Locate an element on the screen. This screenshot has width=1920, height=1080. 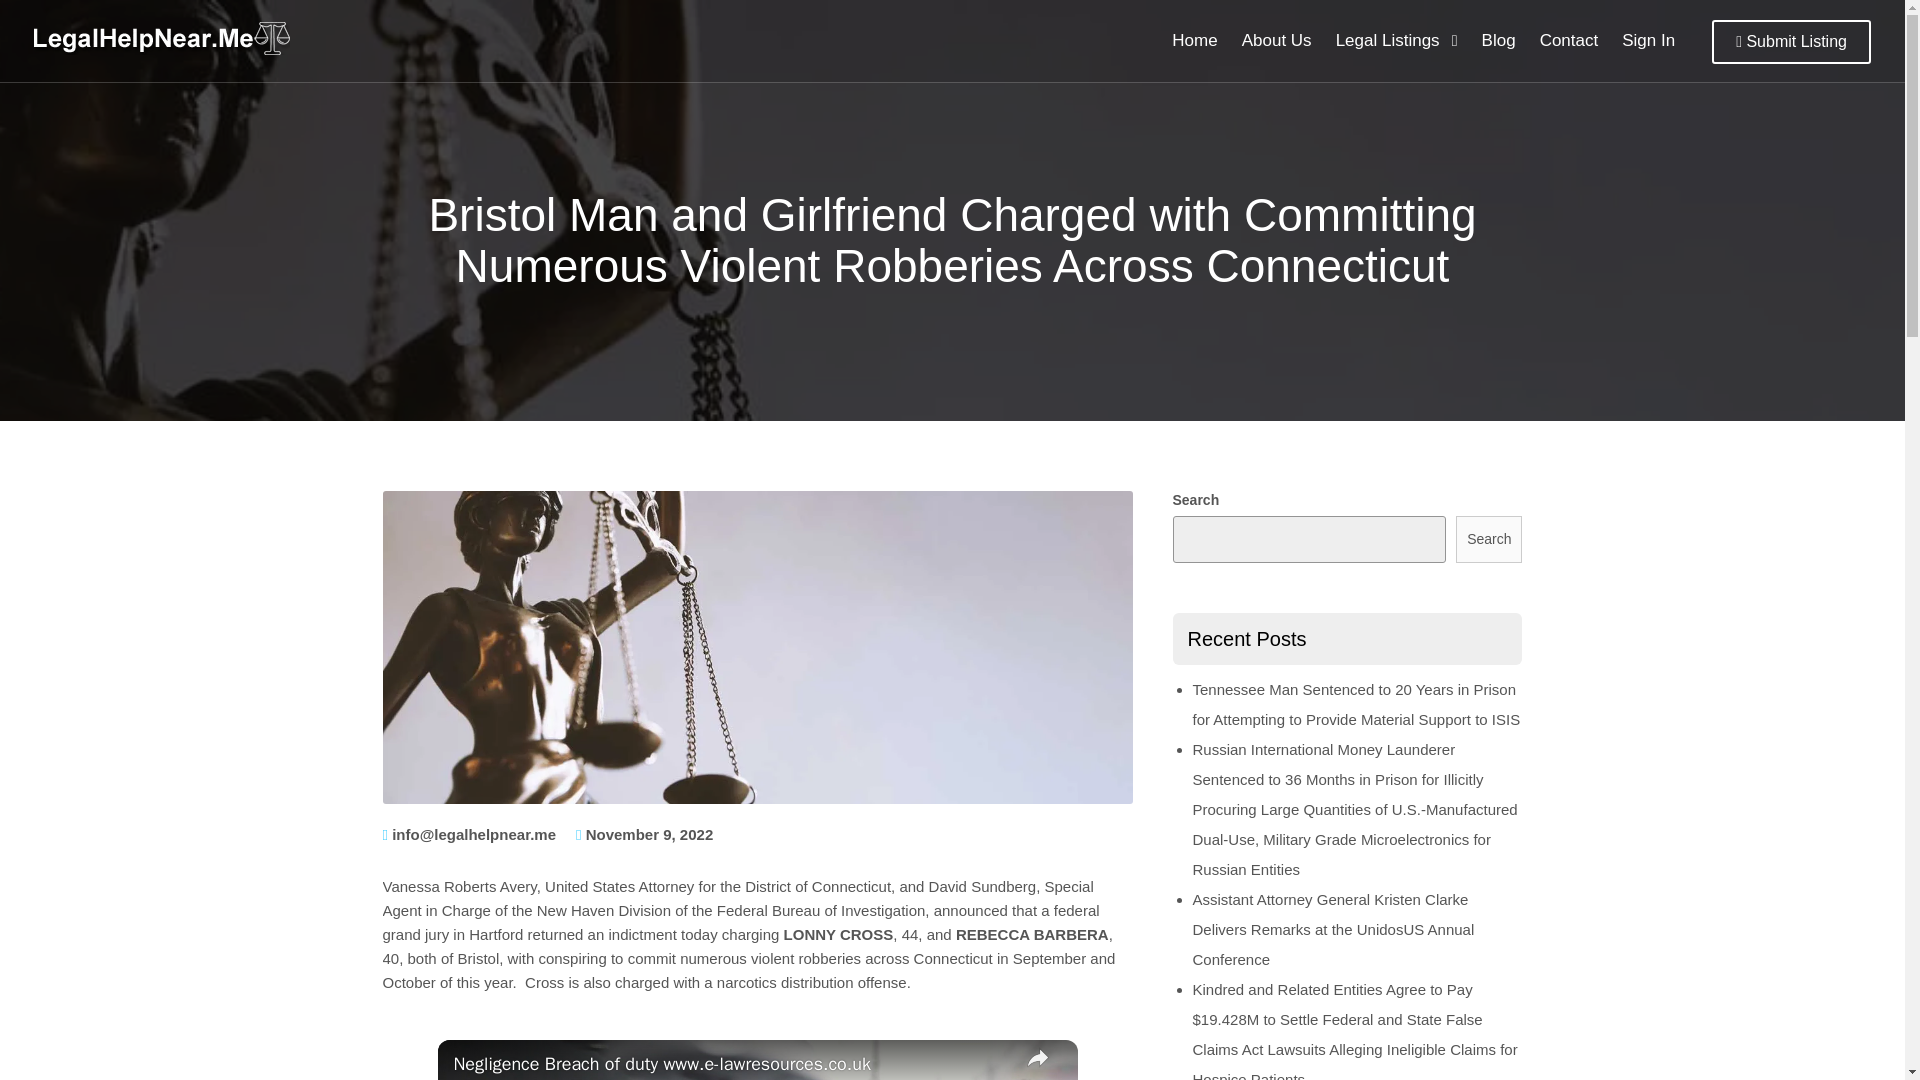
share is located at coordinates (1038, 1060).